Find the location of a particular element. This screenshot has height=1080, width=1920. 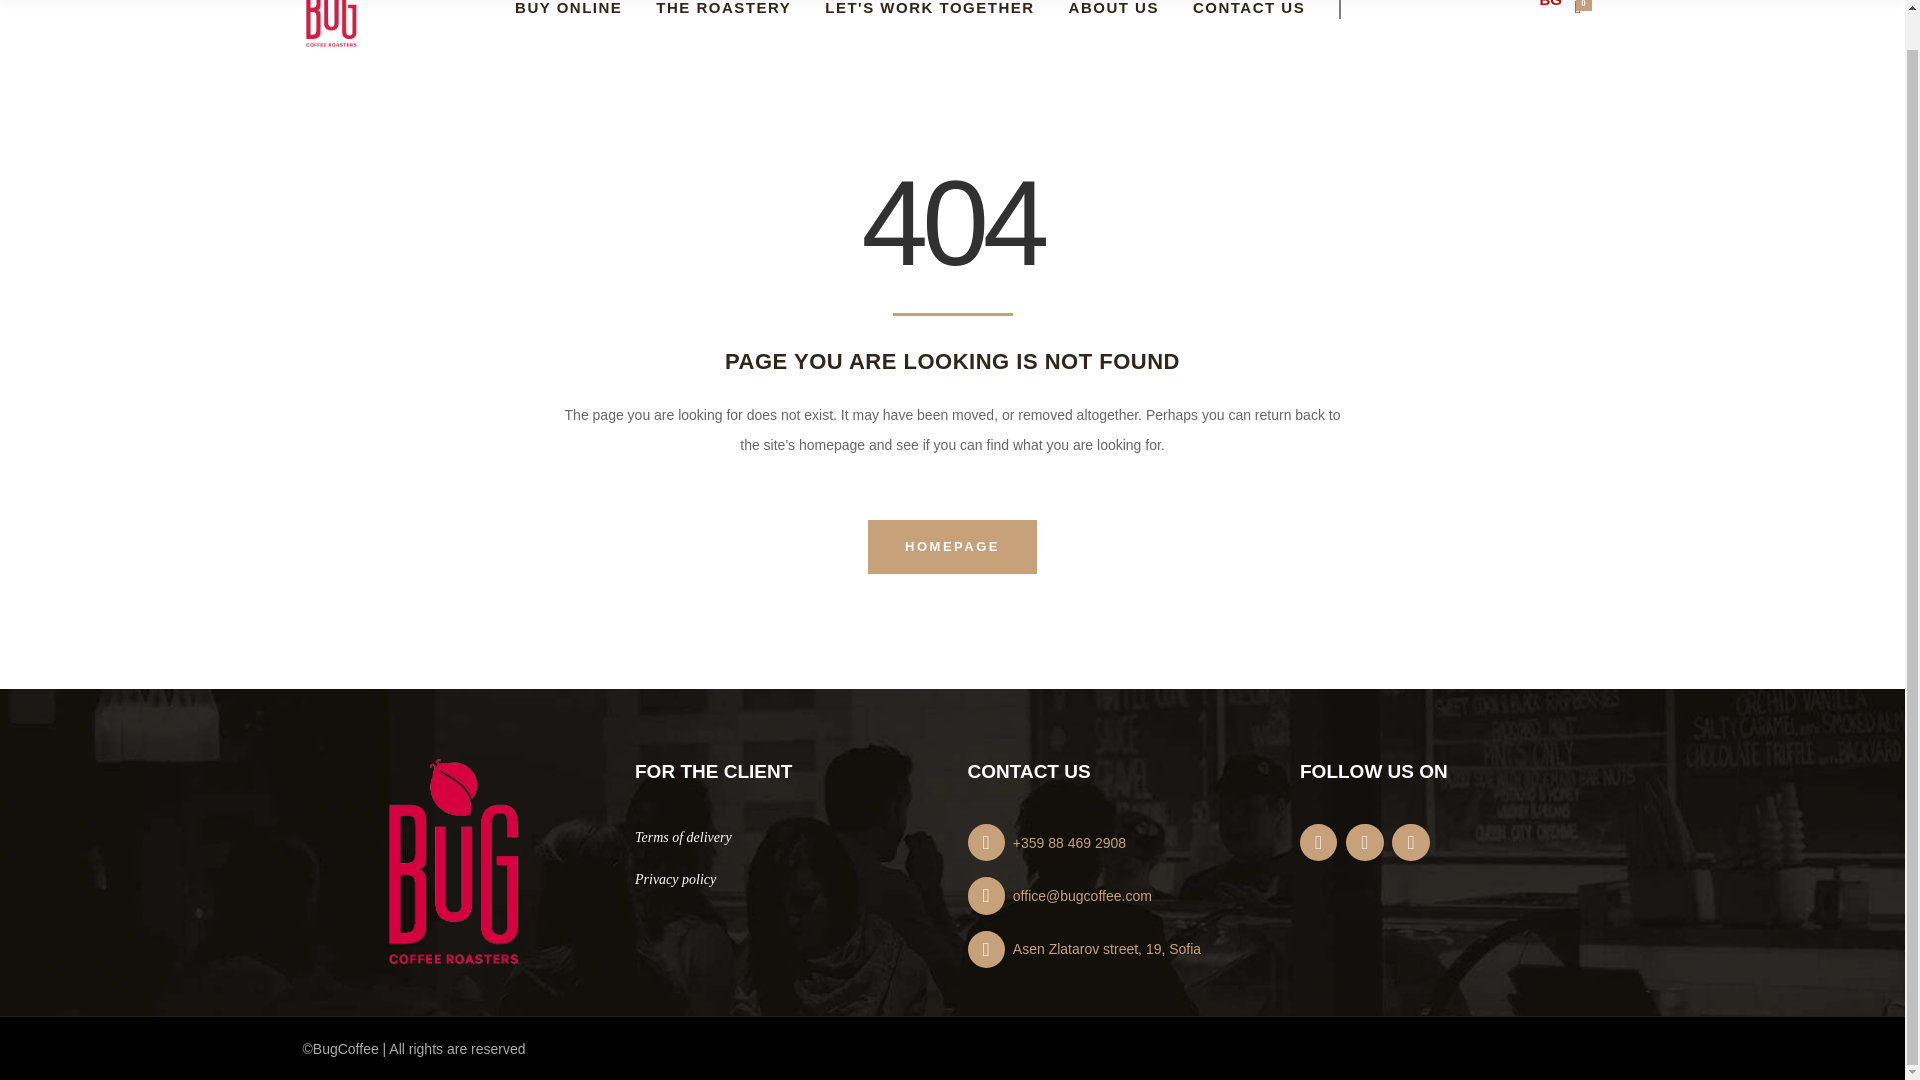

CONTACT US is located at coordinates (1266, 26).